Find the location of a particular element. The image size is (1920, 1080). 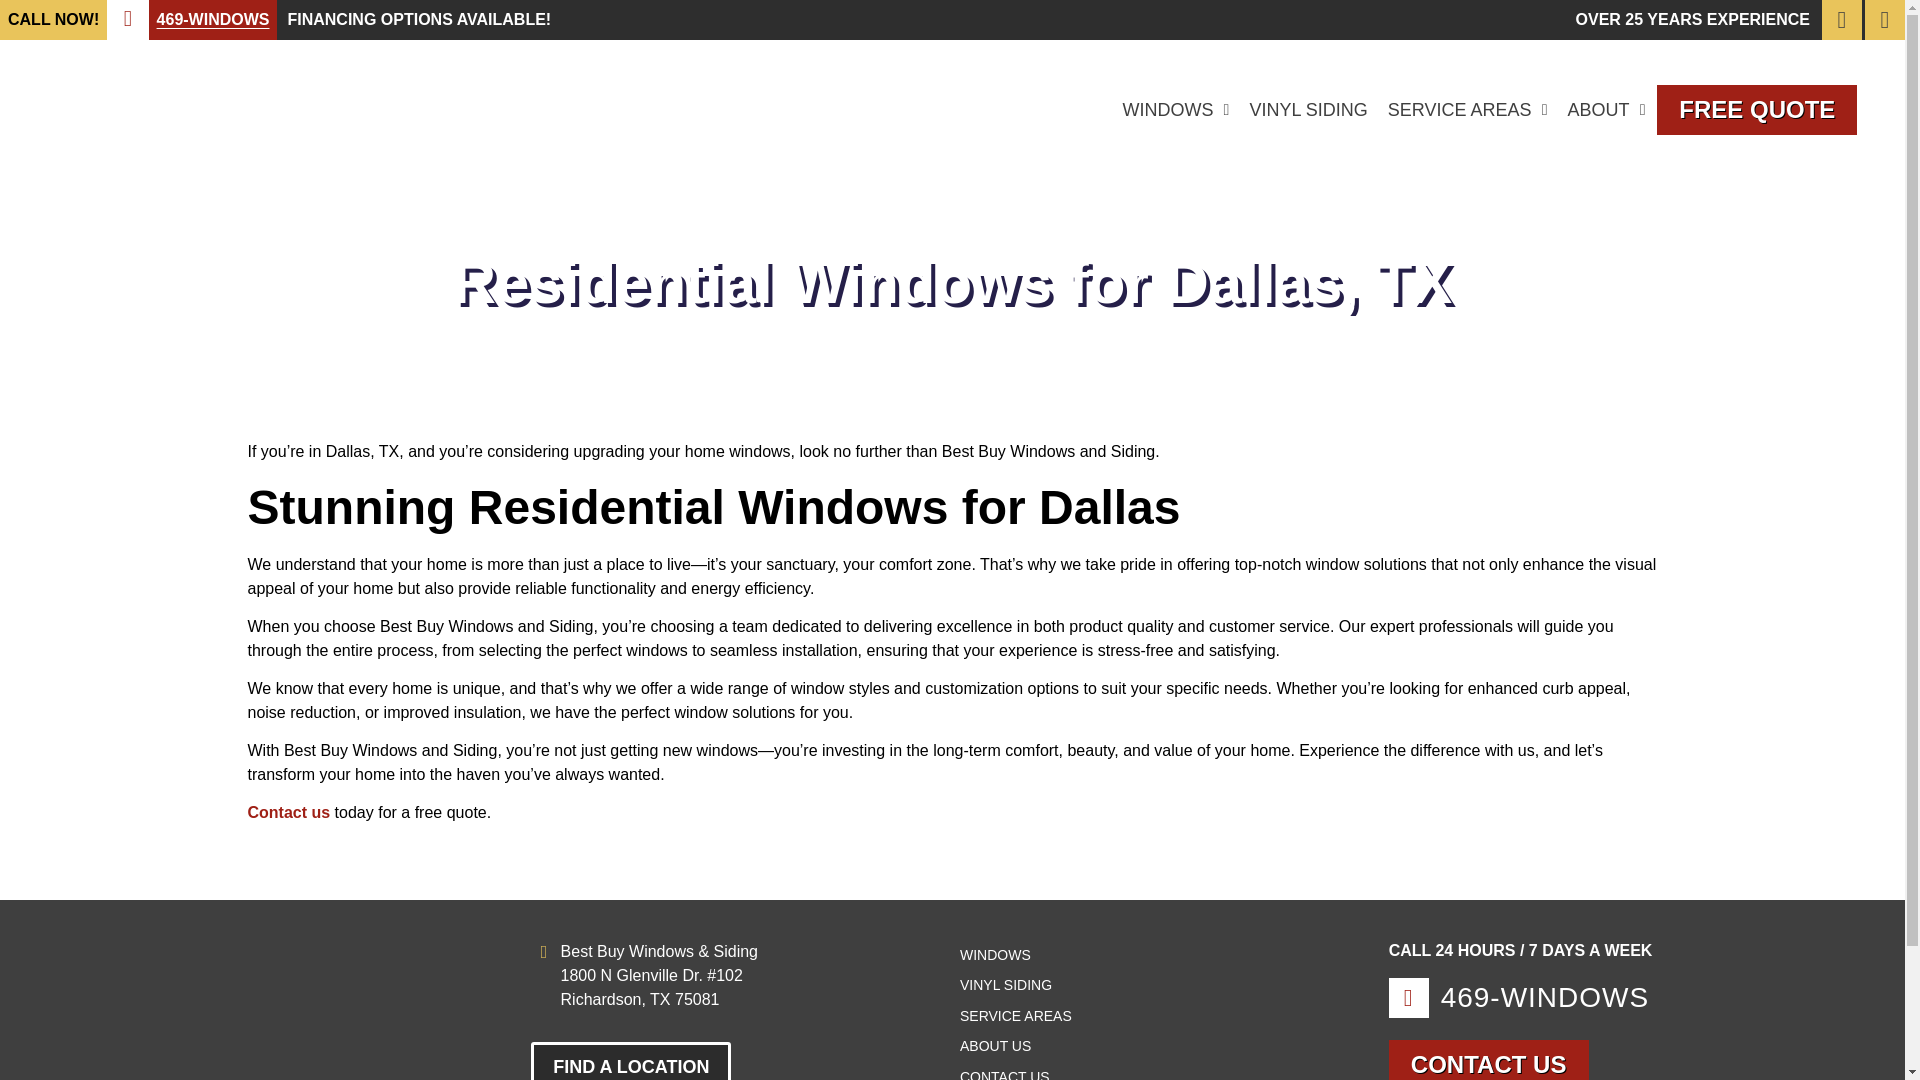

VINYL SIDING is located at coordinates (1308, 110).